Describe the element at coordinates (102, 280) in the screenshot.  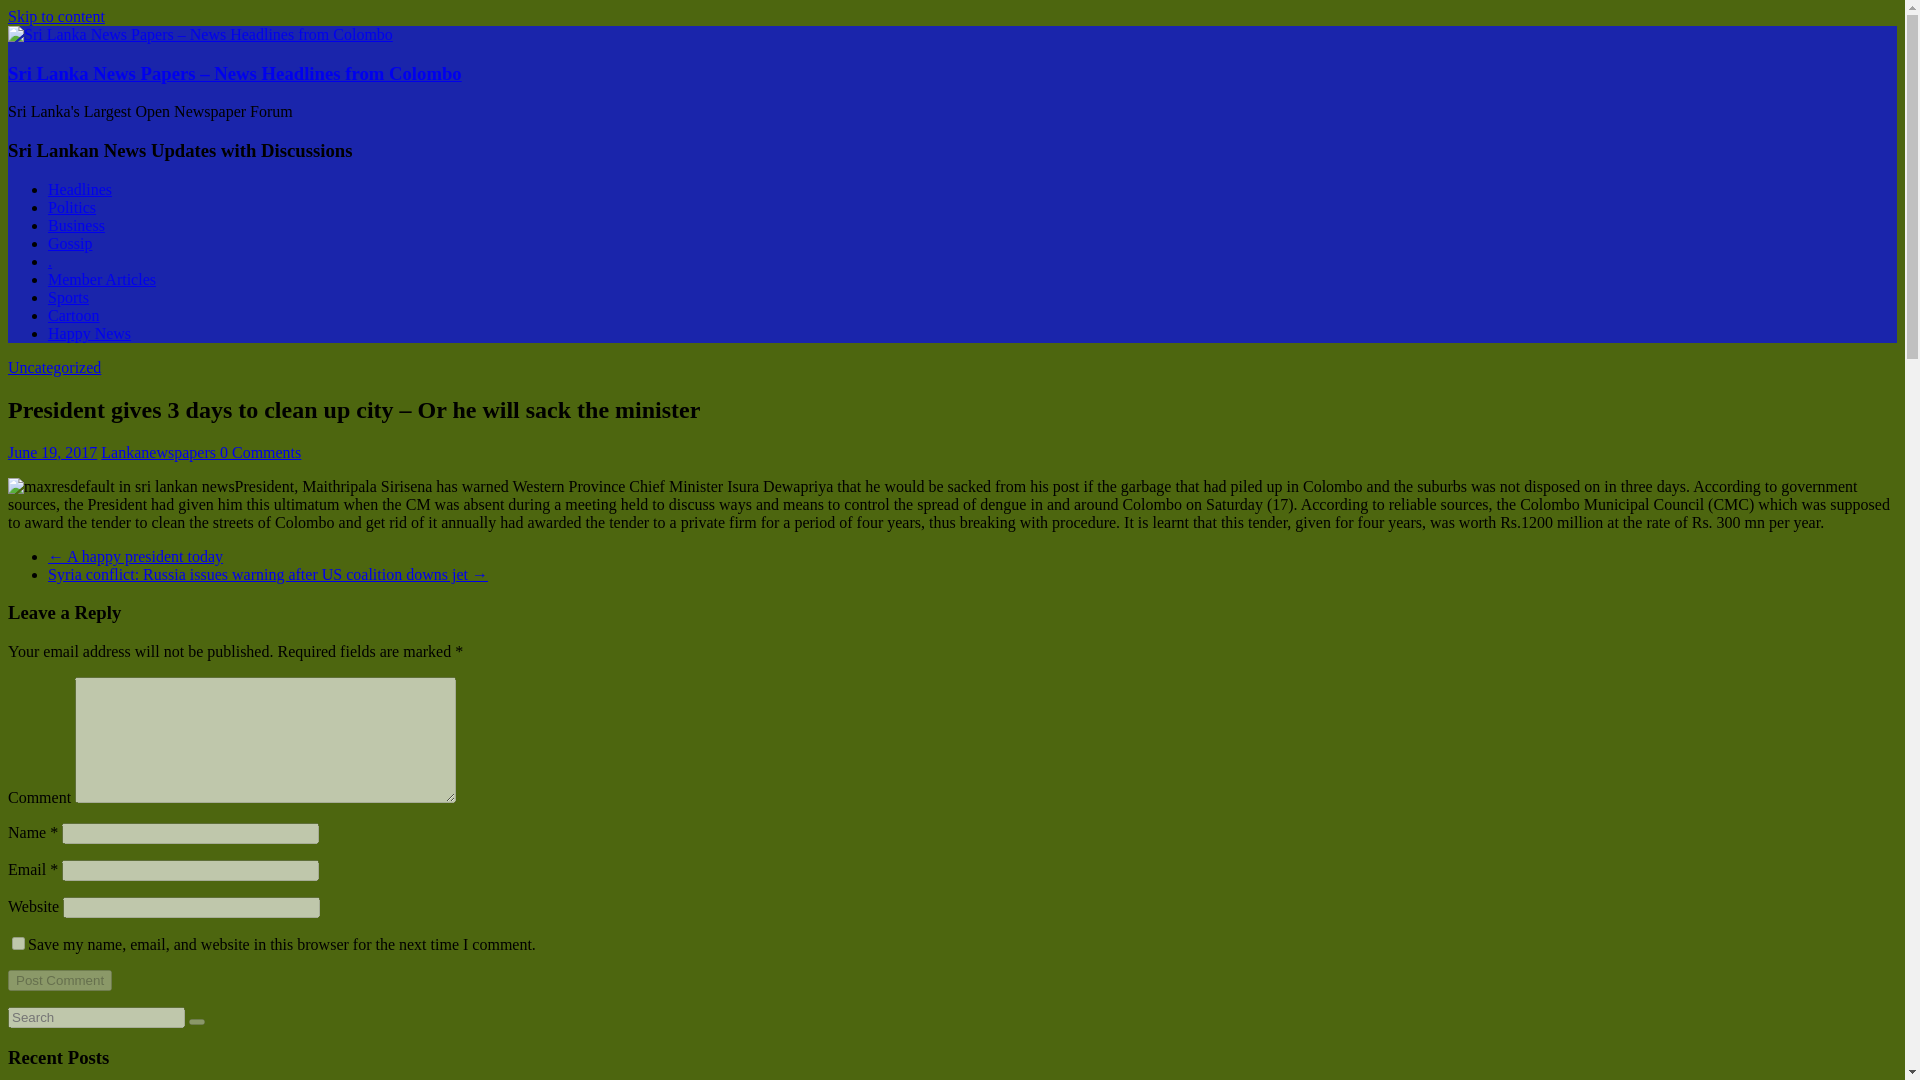
I see `Member Articles` at that location.